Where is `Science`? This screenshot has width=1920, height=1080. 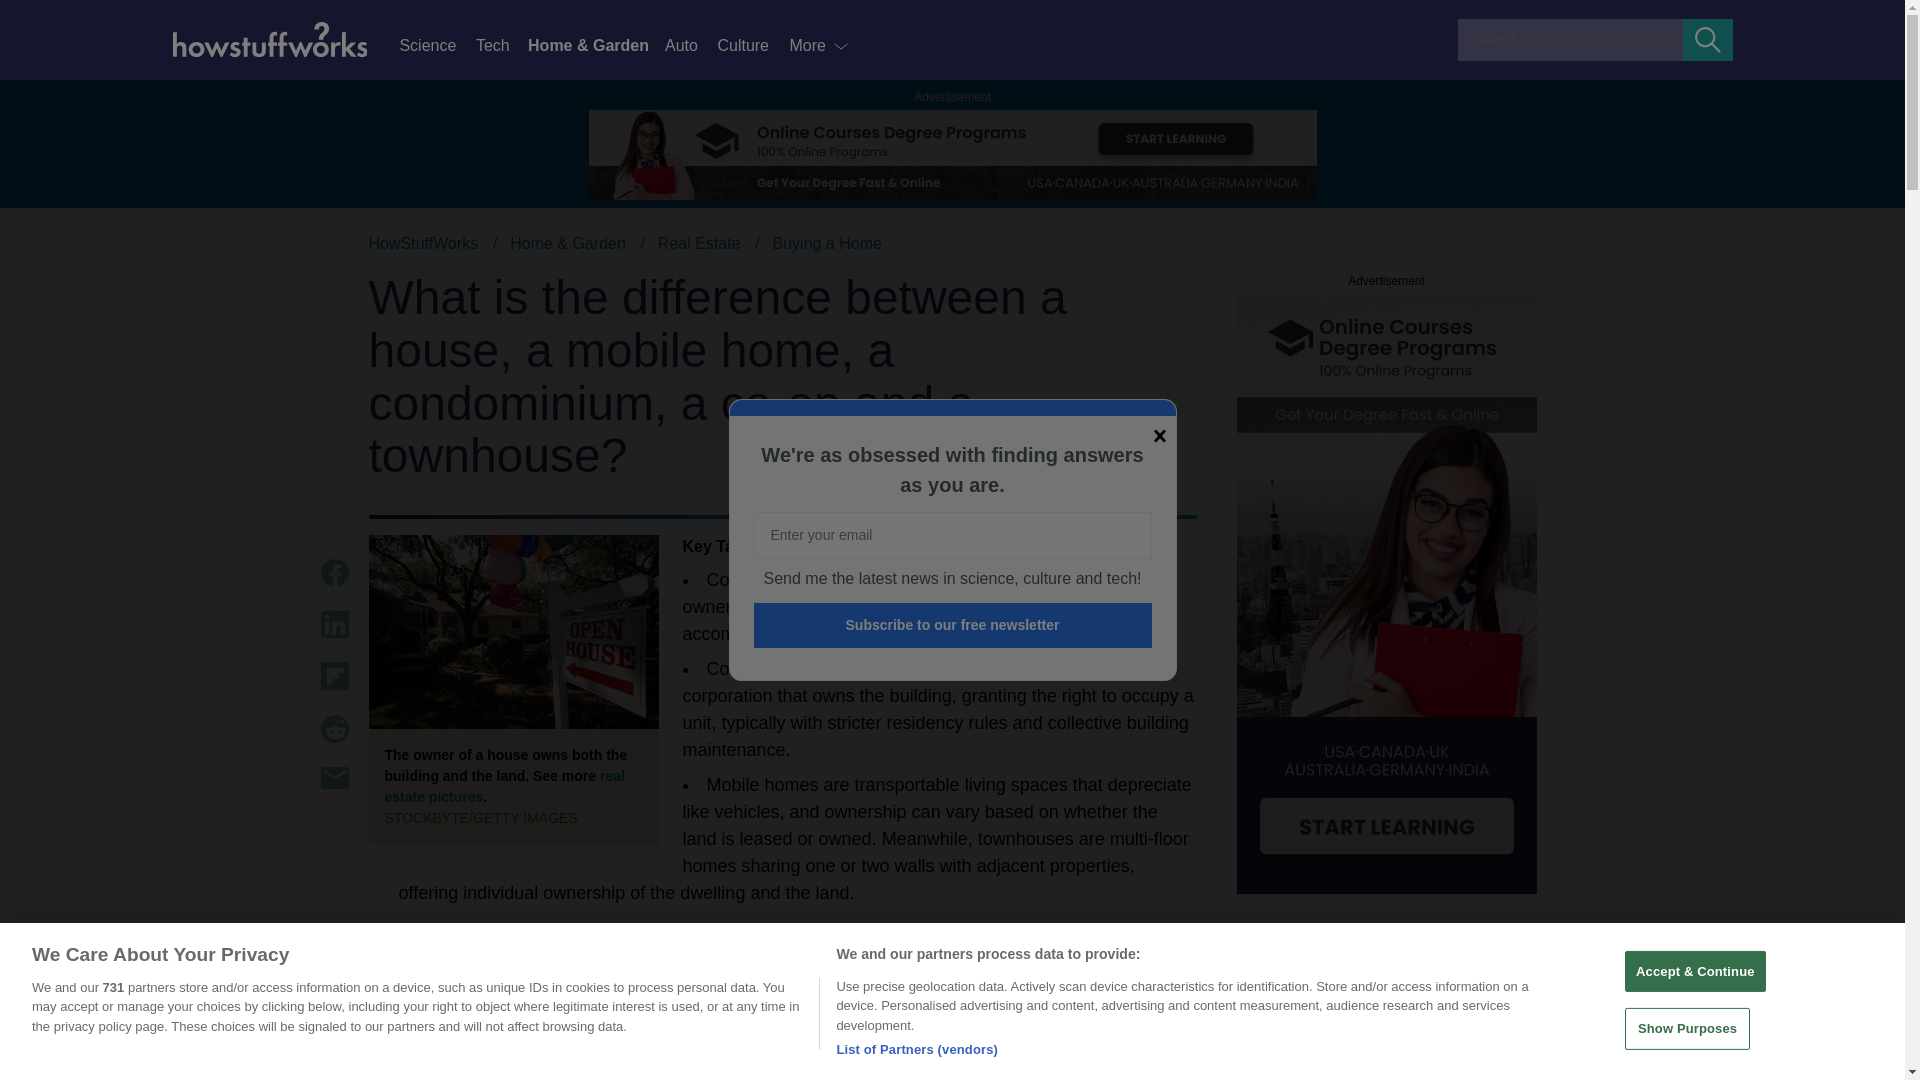
Science is located at coordinates (436, 46).